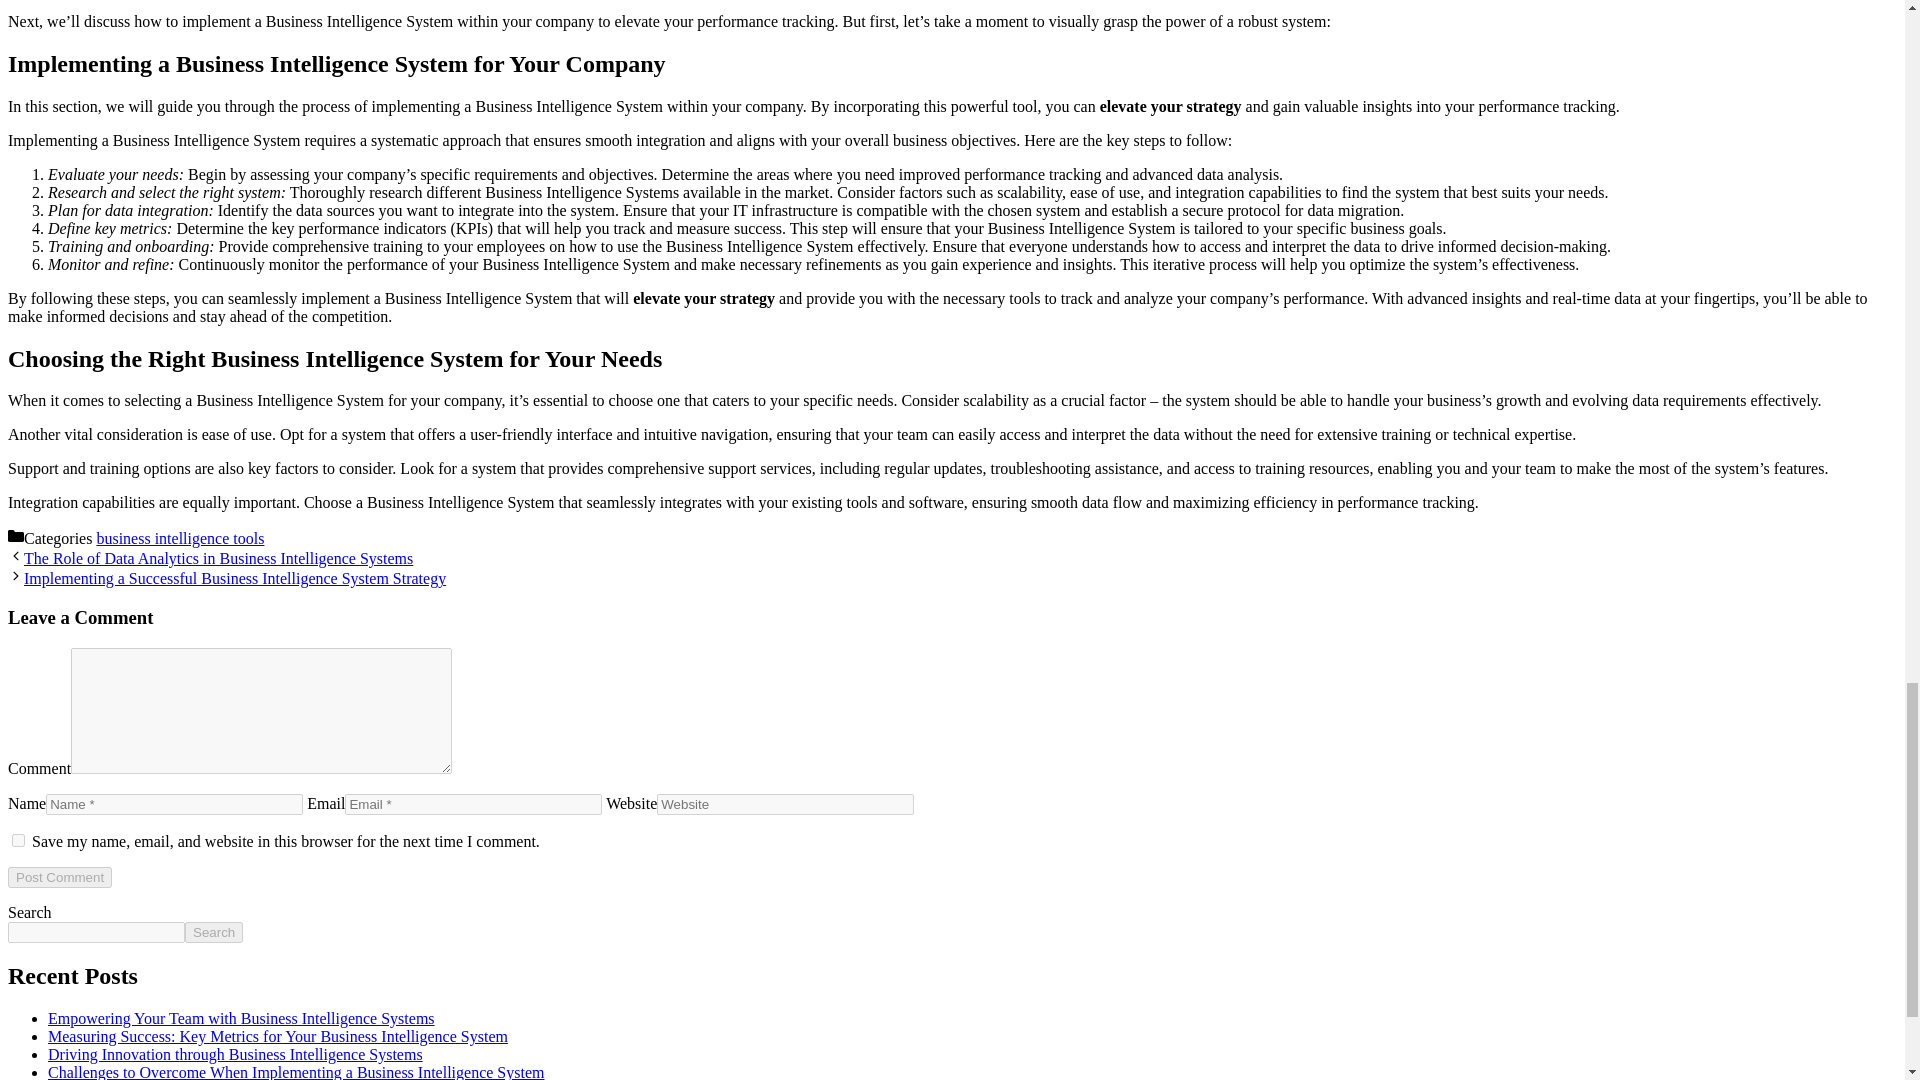  What do you see at coordinates (180, 538) in the screenshot?
I see `business intelligence tools` at bounding box center [180, 538].